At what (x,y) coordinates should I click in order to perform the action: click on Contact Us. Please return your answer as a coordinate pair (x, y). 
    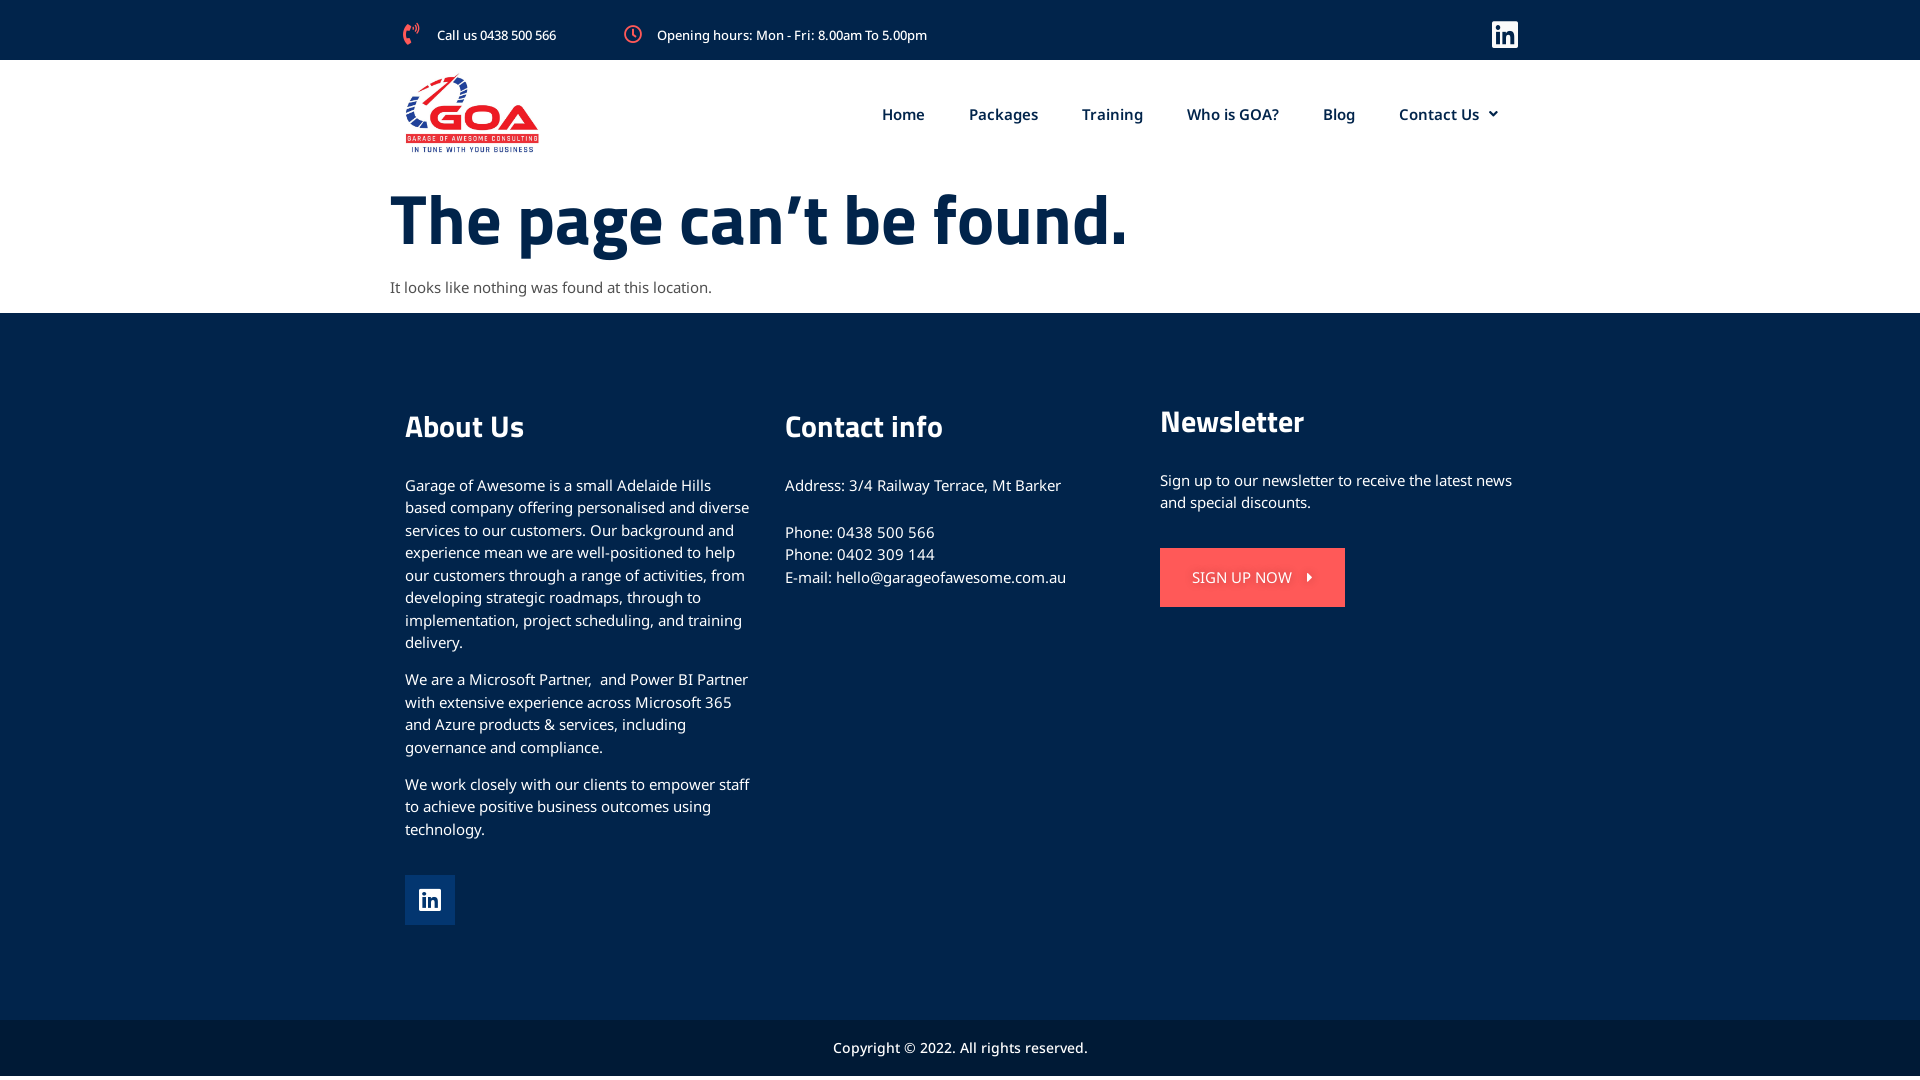
    Looking at the image, I should click on (1448, 114).